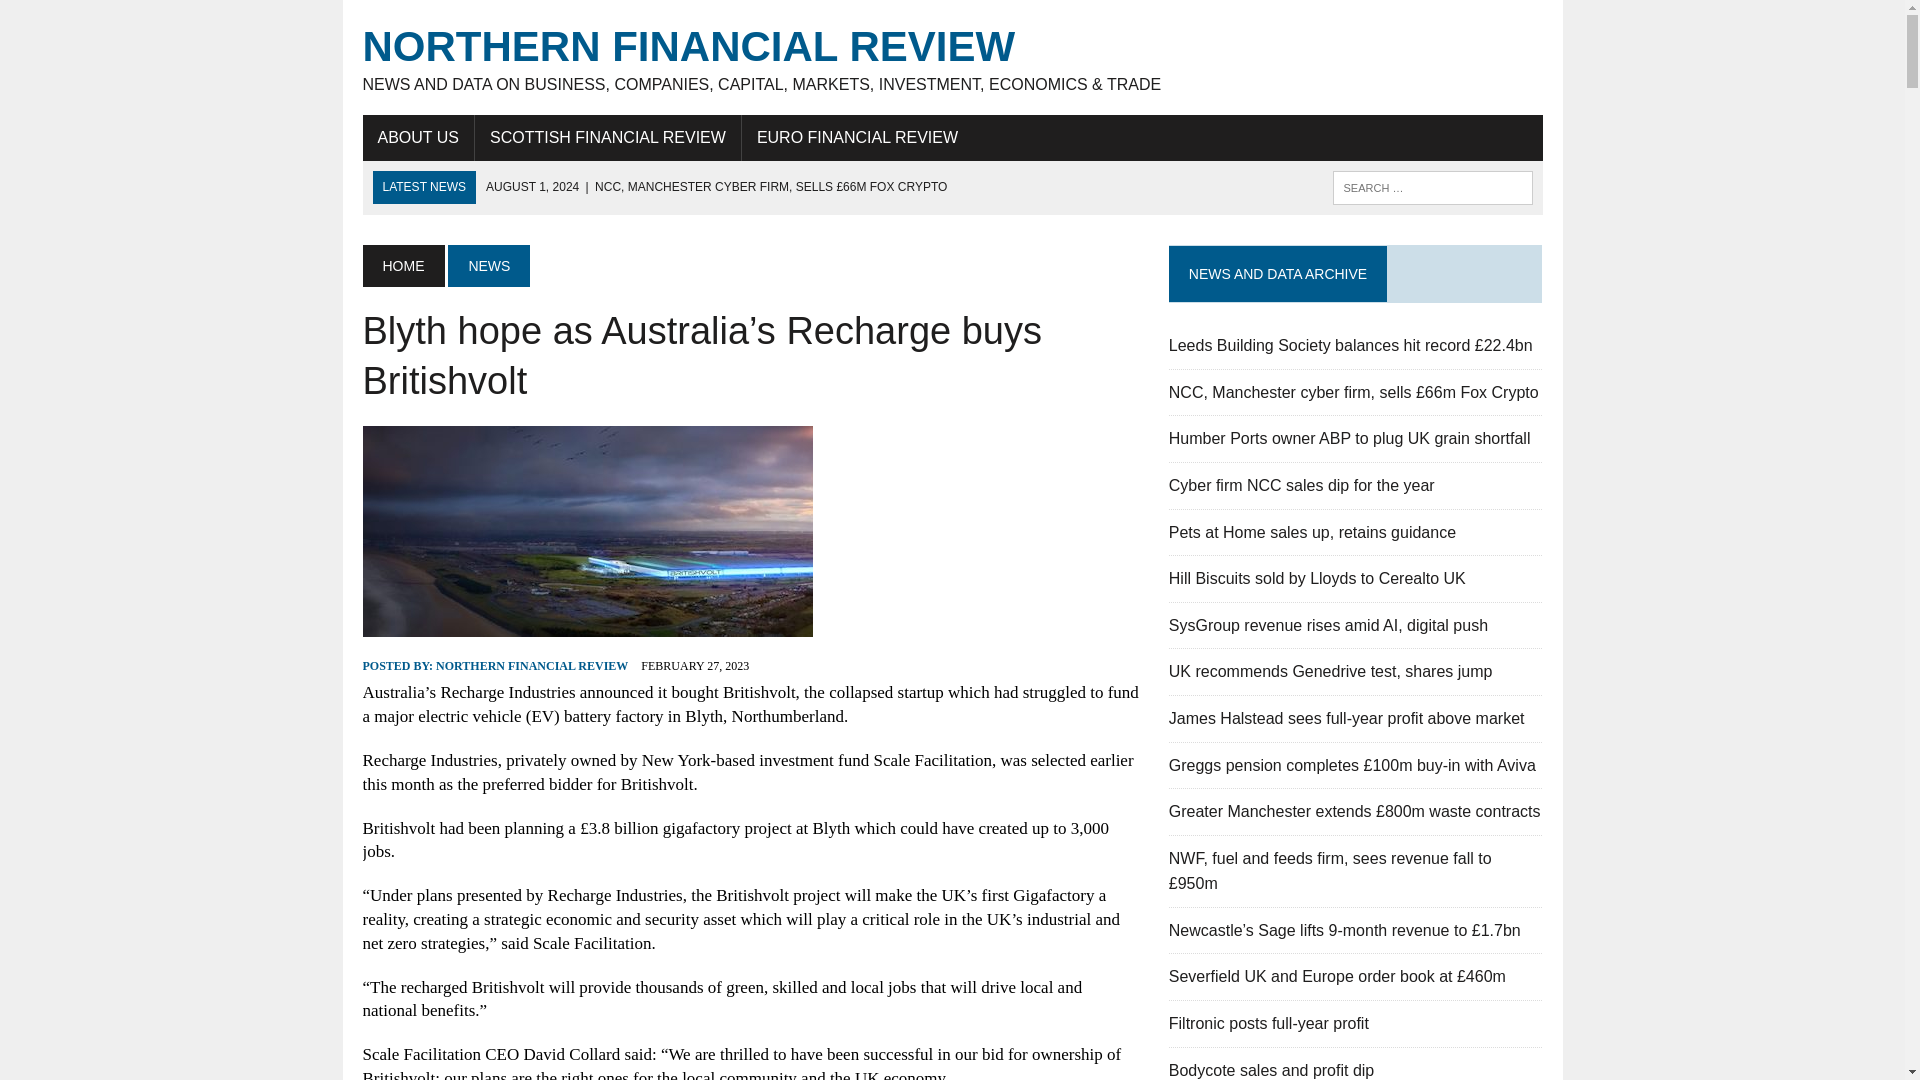  Describe the element at coordinates (1302, 485) in the screenshot. I see `Cyber firm NCC sales dip for the year` at that location.